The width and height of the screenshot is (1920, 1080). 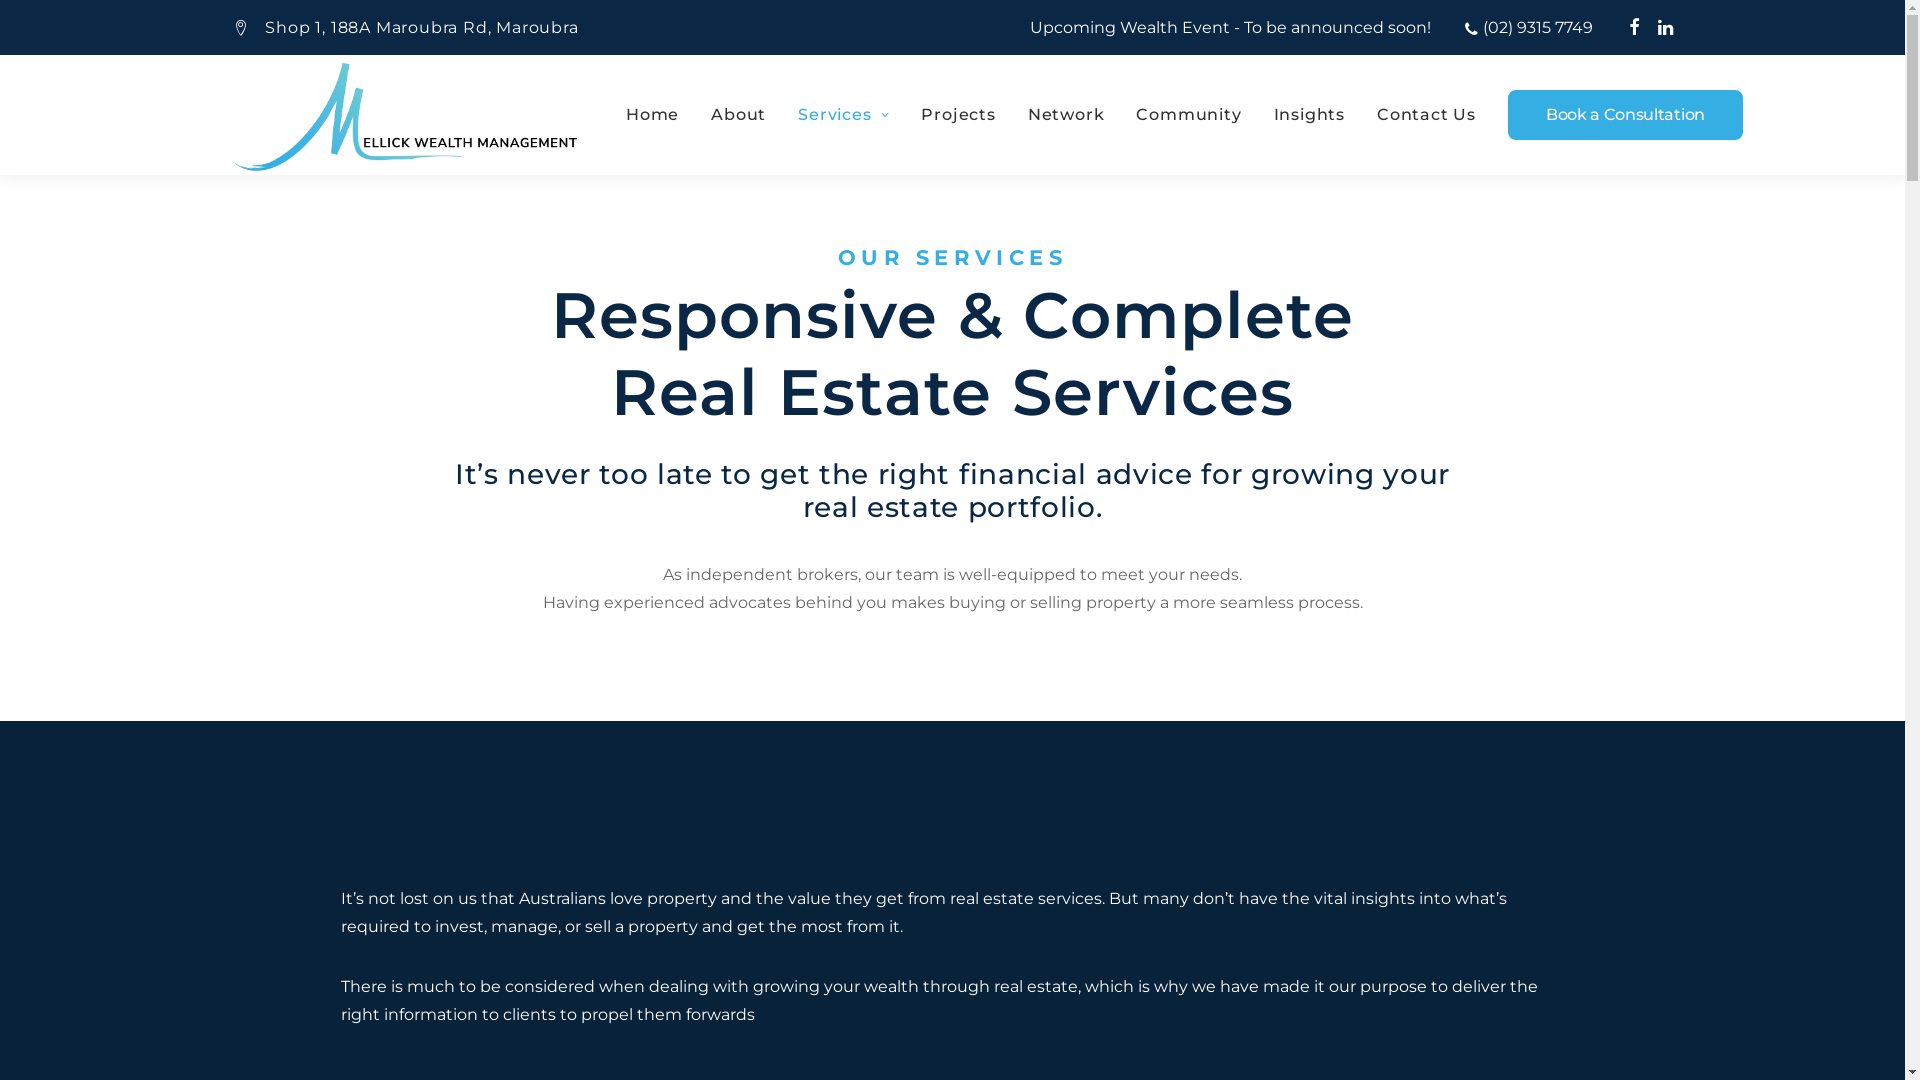 What do you see at coordinates (1230, 28) in the screenshot?
I see `Upcoming Wealth Event - To be announced soon!` at bounding box center [1230, 28].